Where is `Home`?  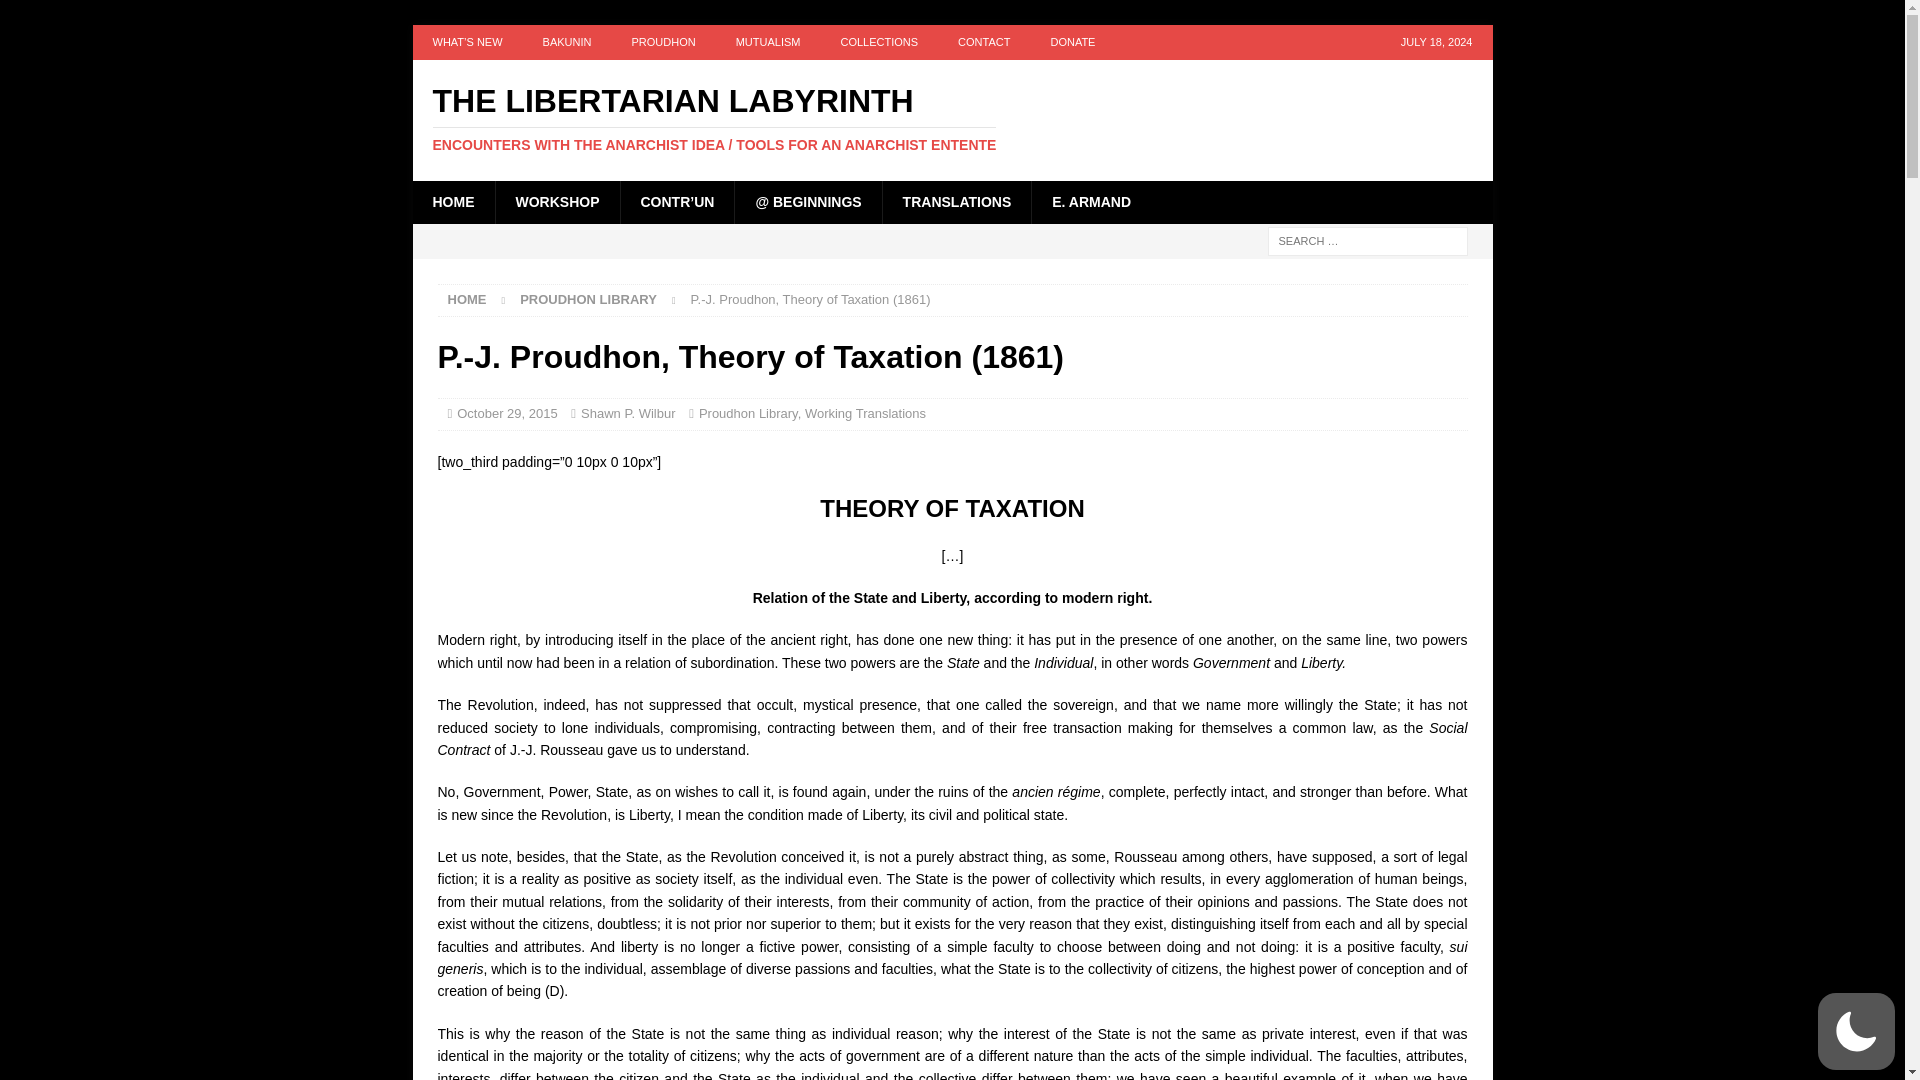 Home is located at coordinates (467, 298).